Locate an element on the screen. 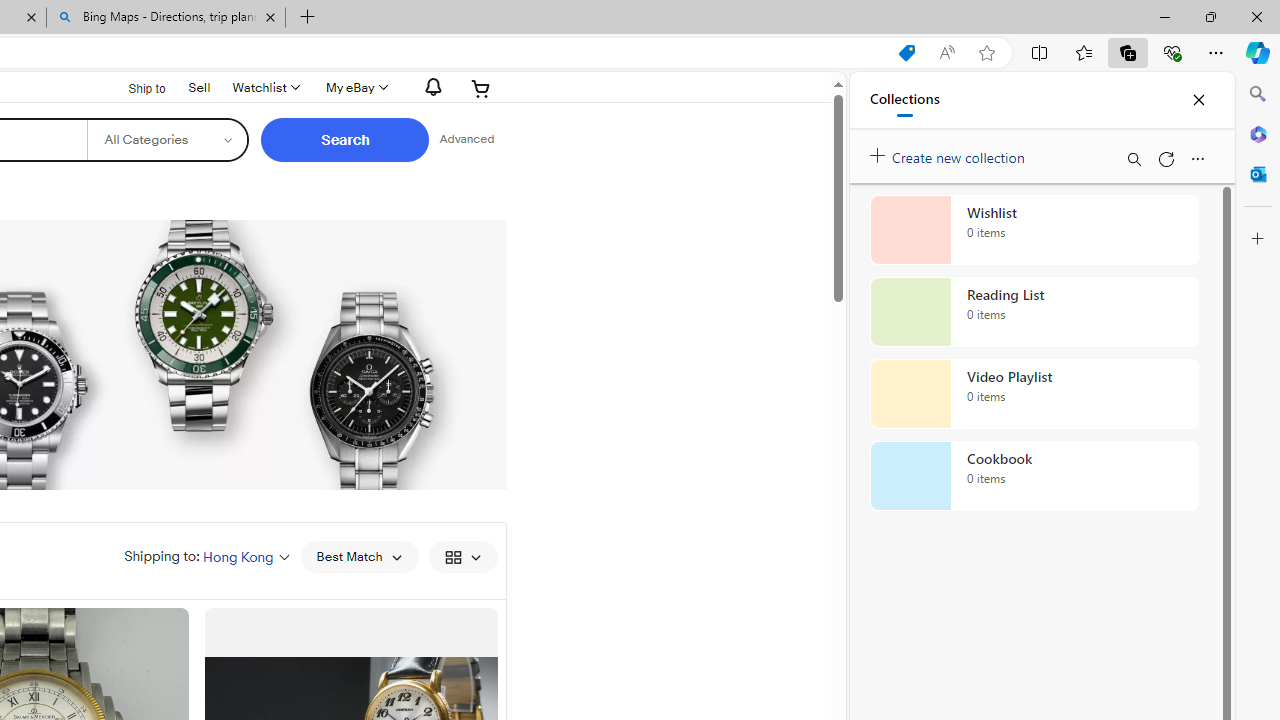 The height and width of the screenshot is (720, 1280). Reading List collection, 0 items is located at coordinates (1034, 312).